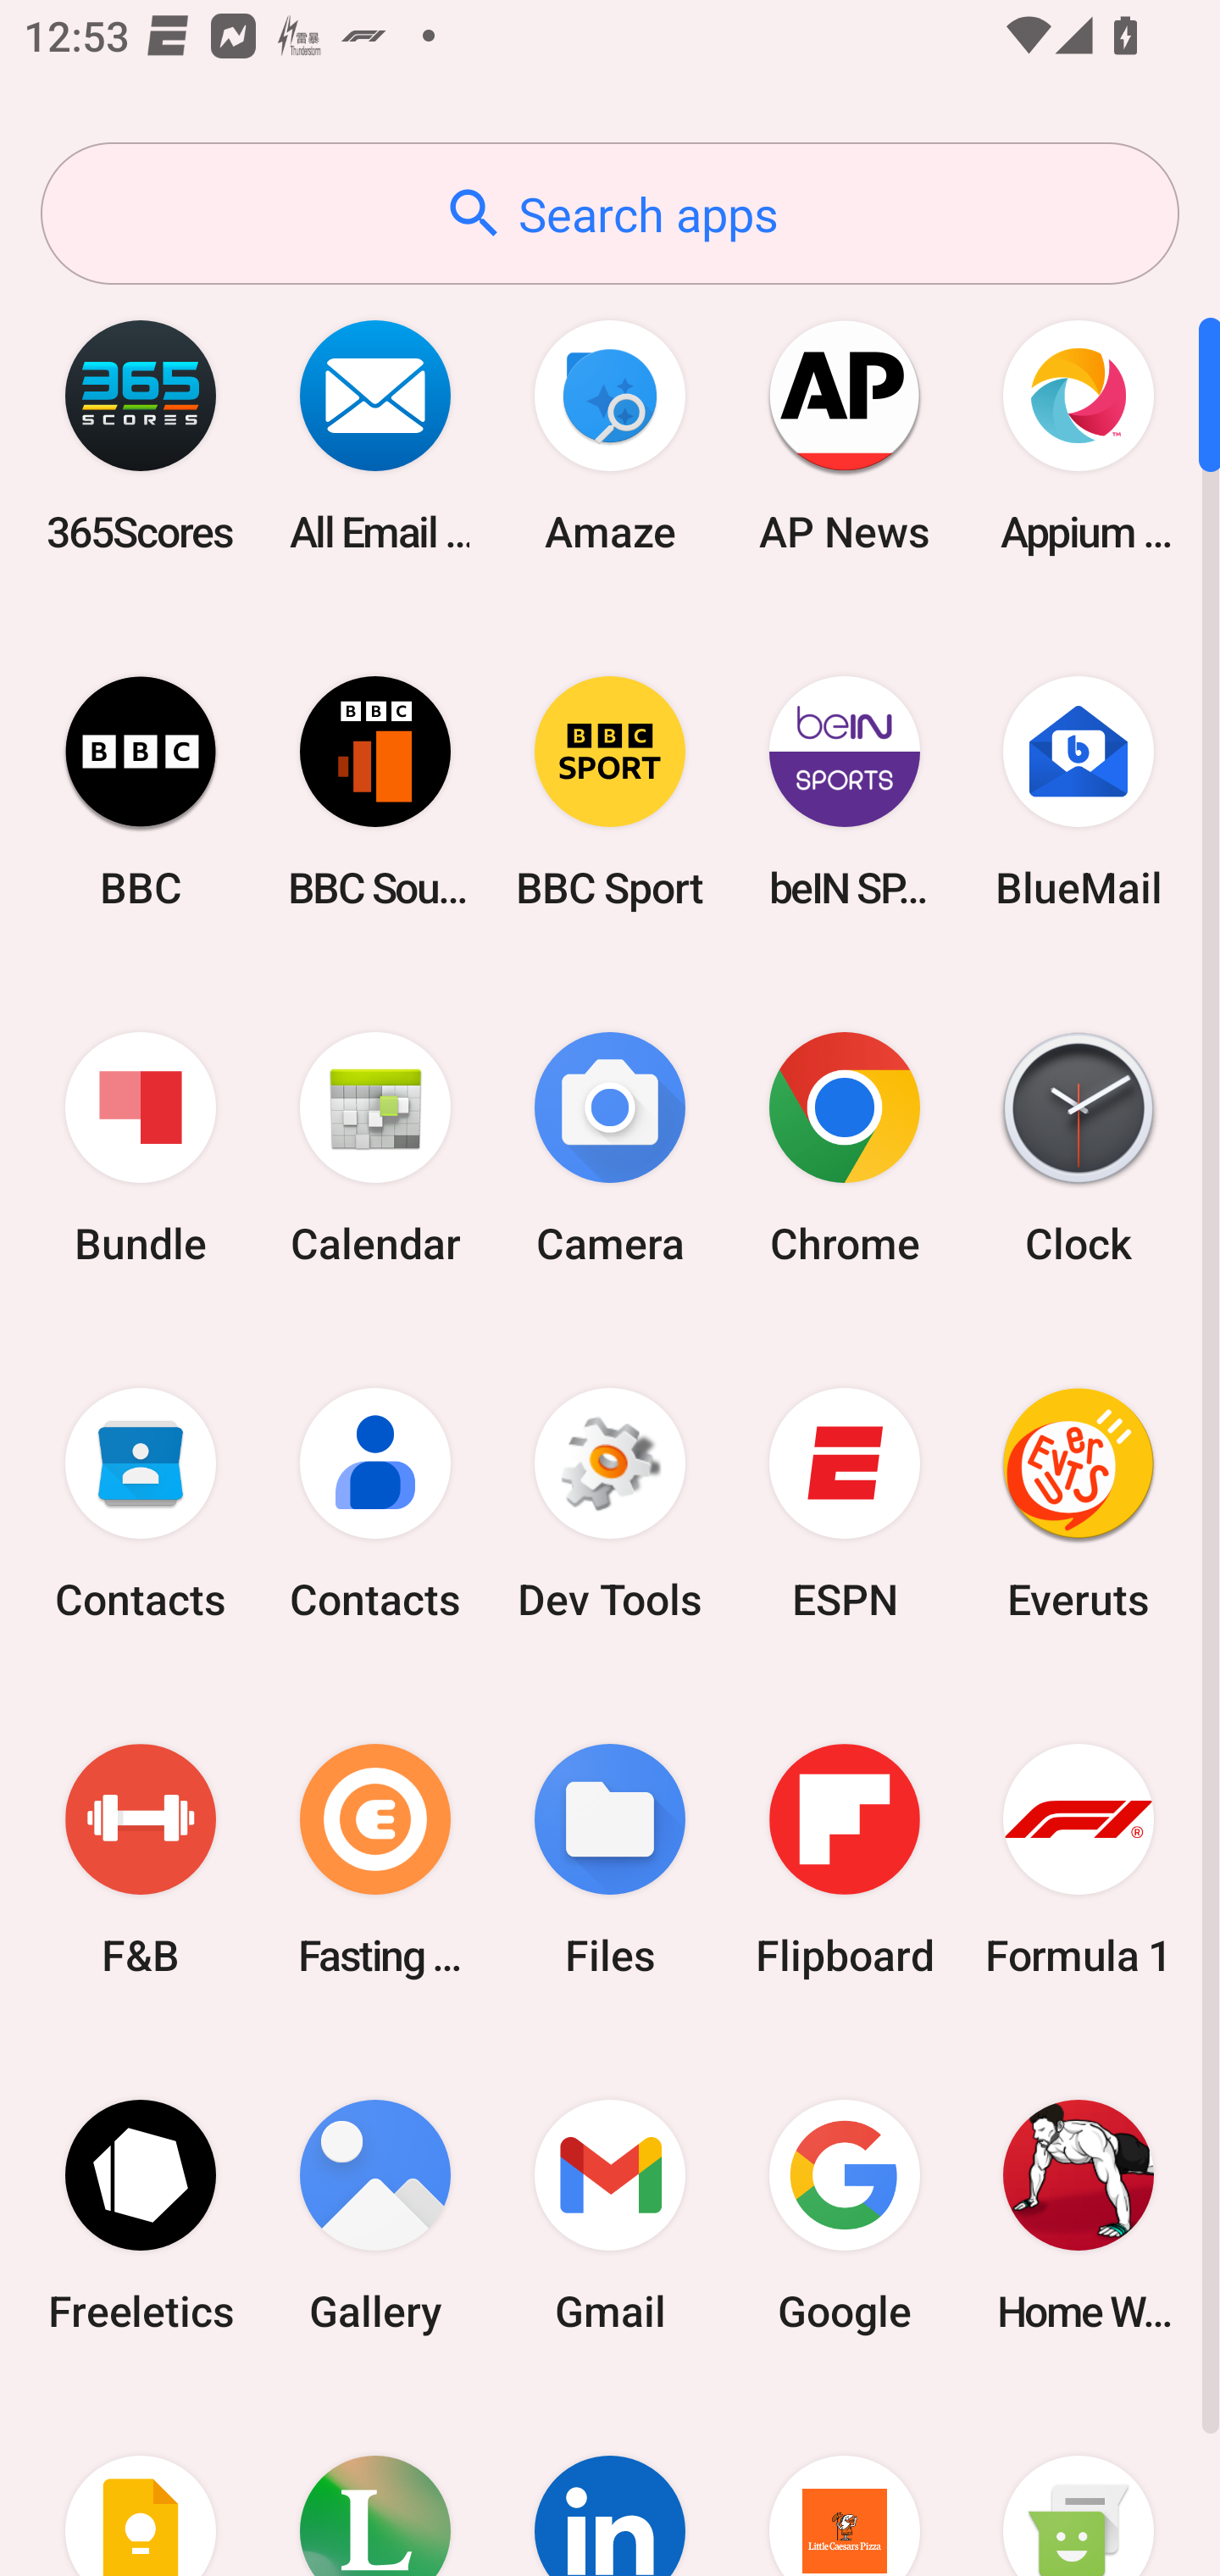  What do you see at coordinates (141, 1149) in the screenshot?
I see `Bundle` at bounding box center [141, 1149].